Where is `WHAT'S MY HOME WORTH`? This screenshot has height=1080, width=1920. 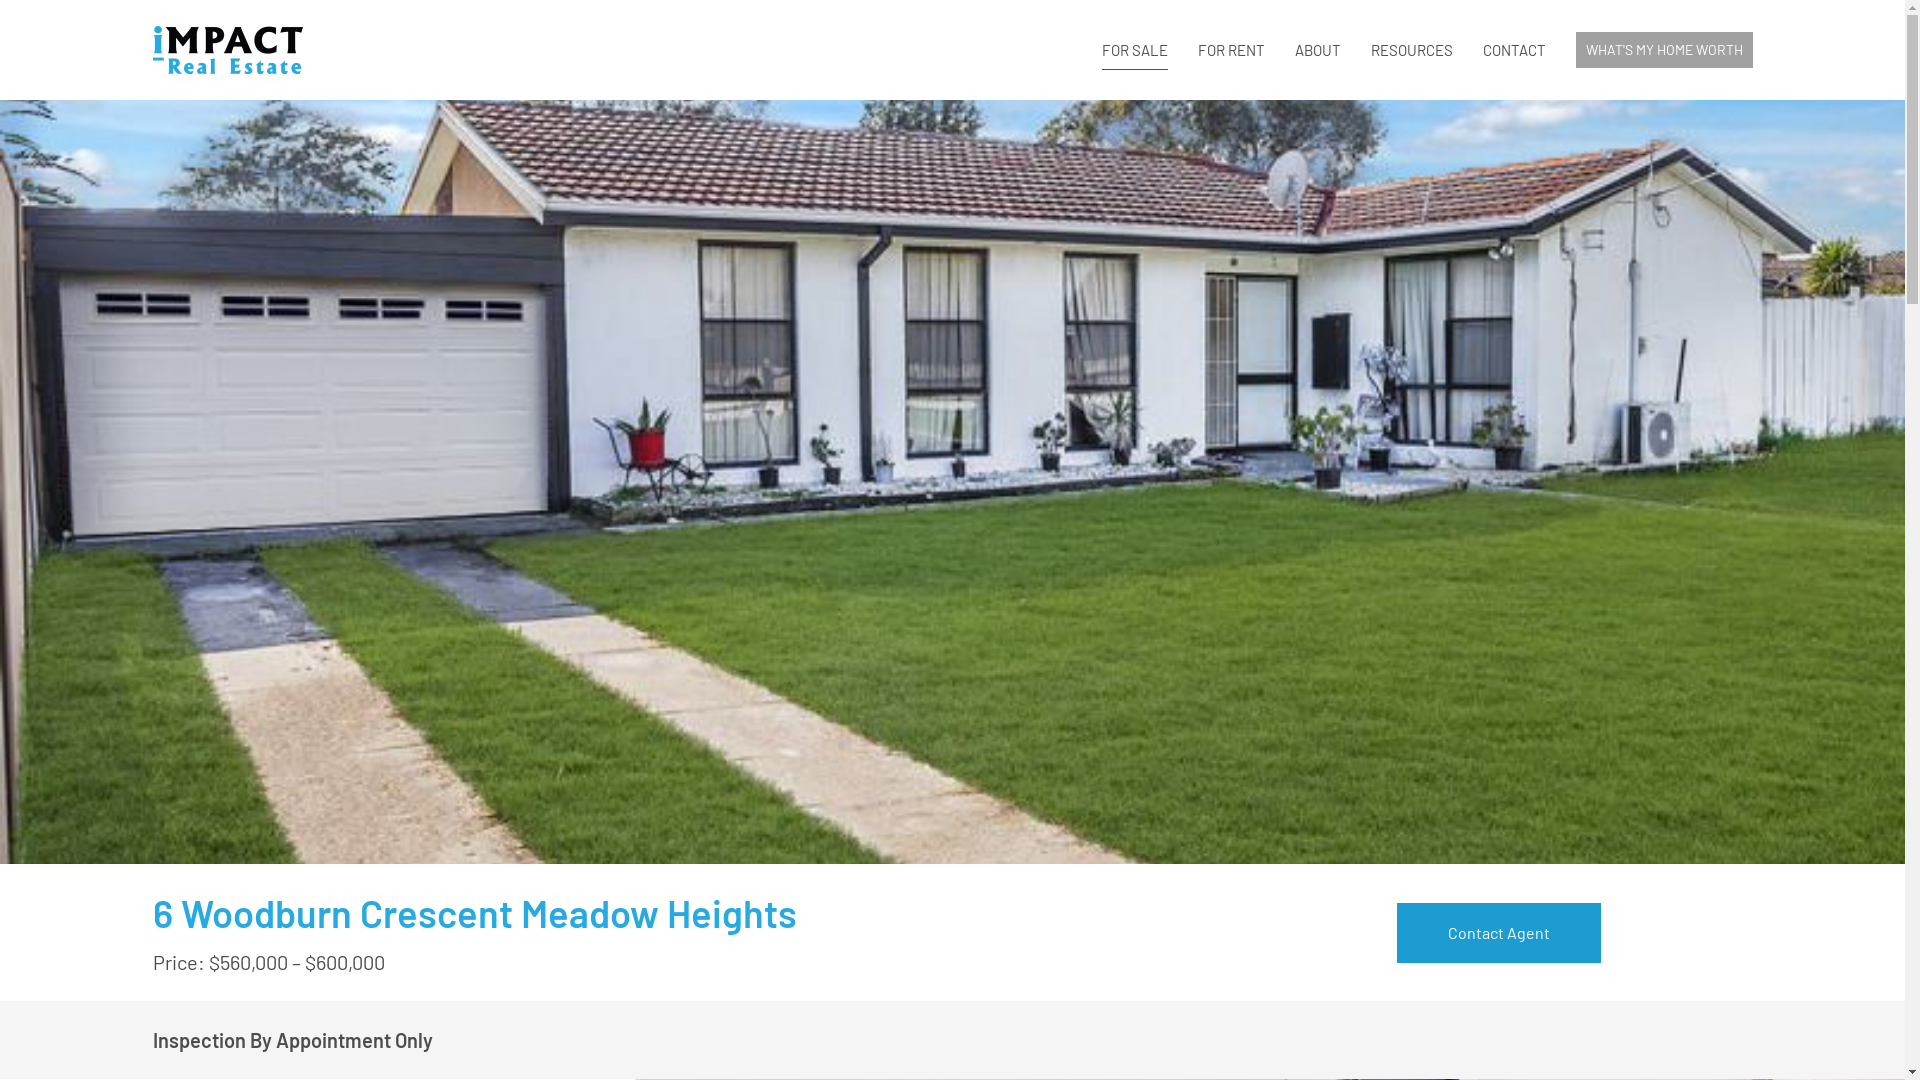 WHAT'S MY HOME WORTH is located at coordinates (1664, 50).